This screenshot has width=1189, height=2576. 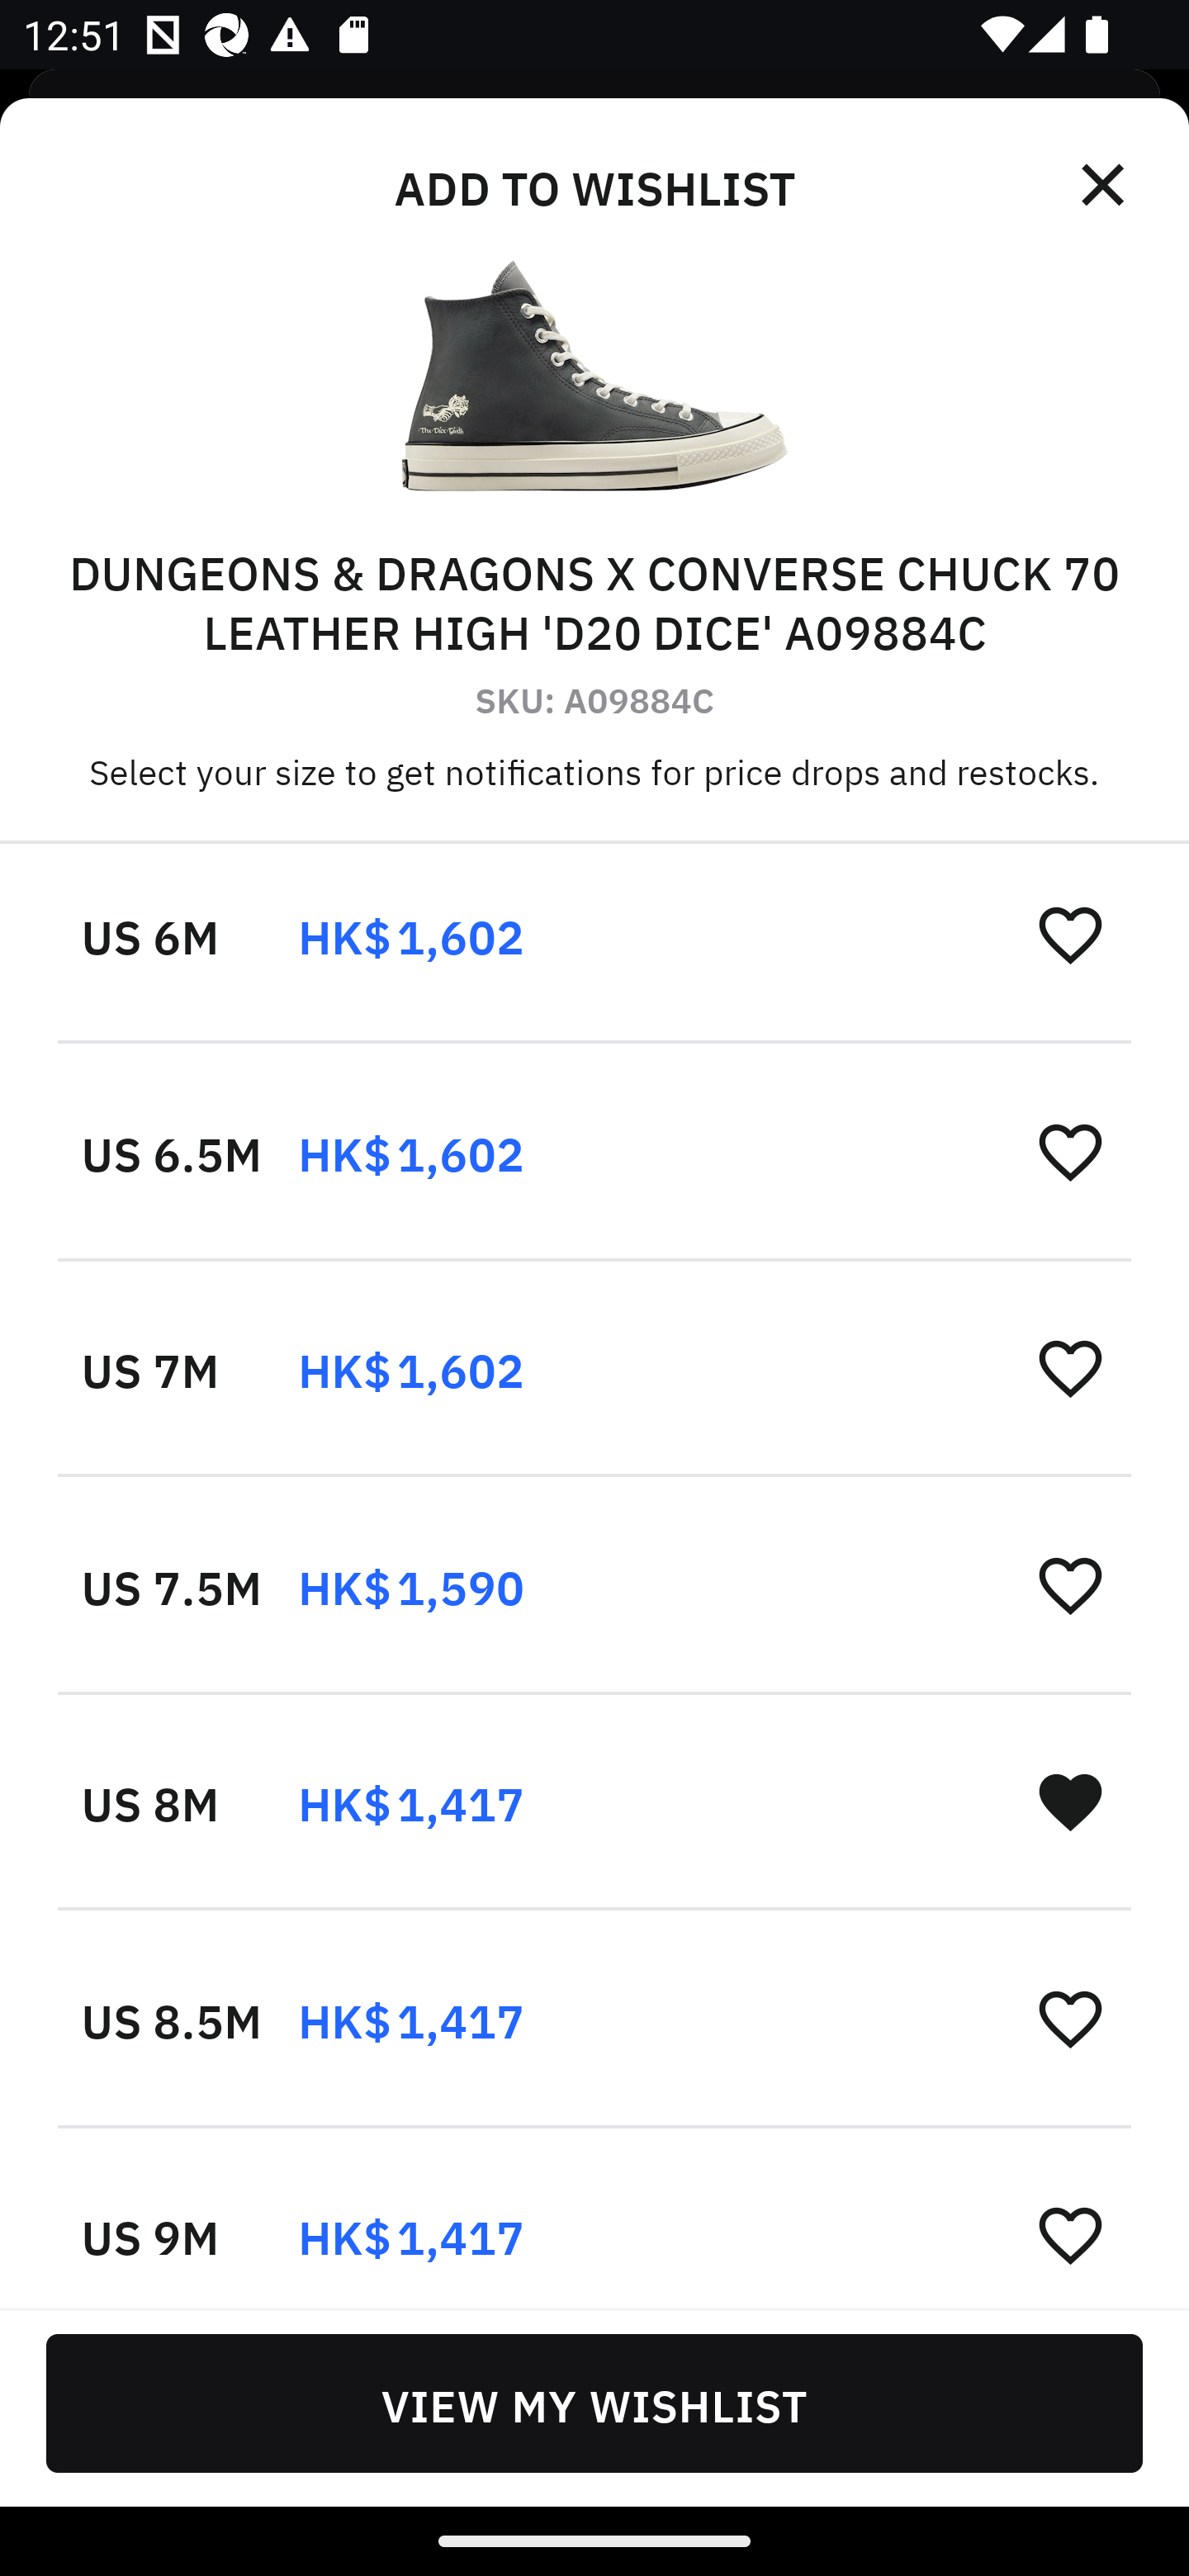 What do you see at coordinates (1070, 1585) in the screenshot?
I see `󰋕` at bounding box center [1070, 1585].